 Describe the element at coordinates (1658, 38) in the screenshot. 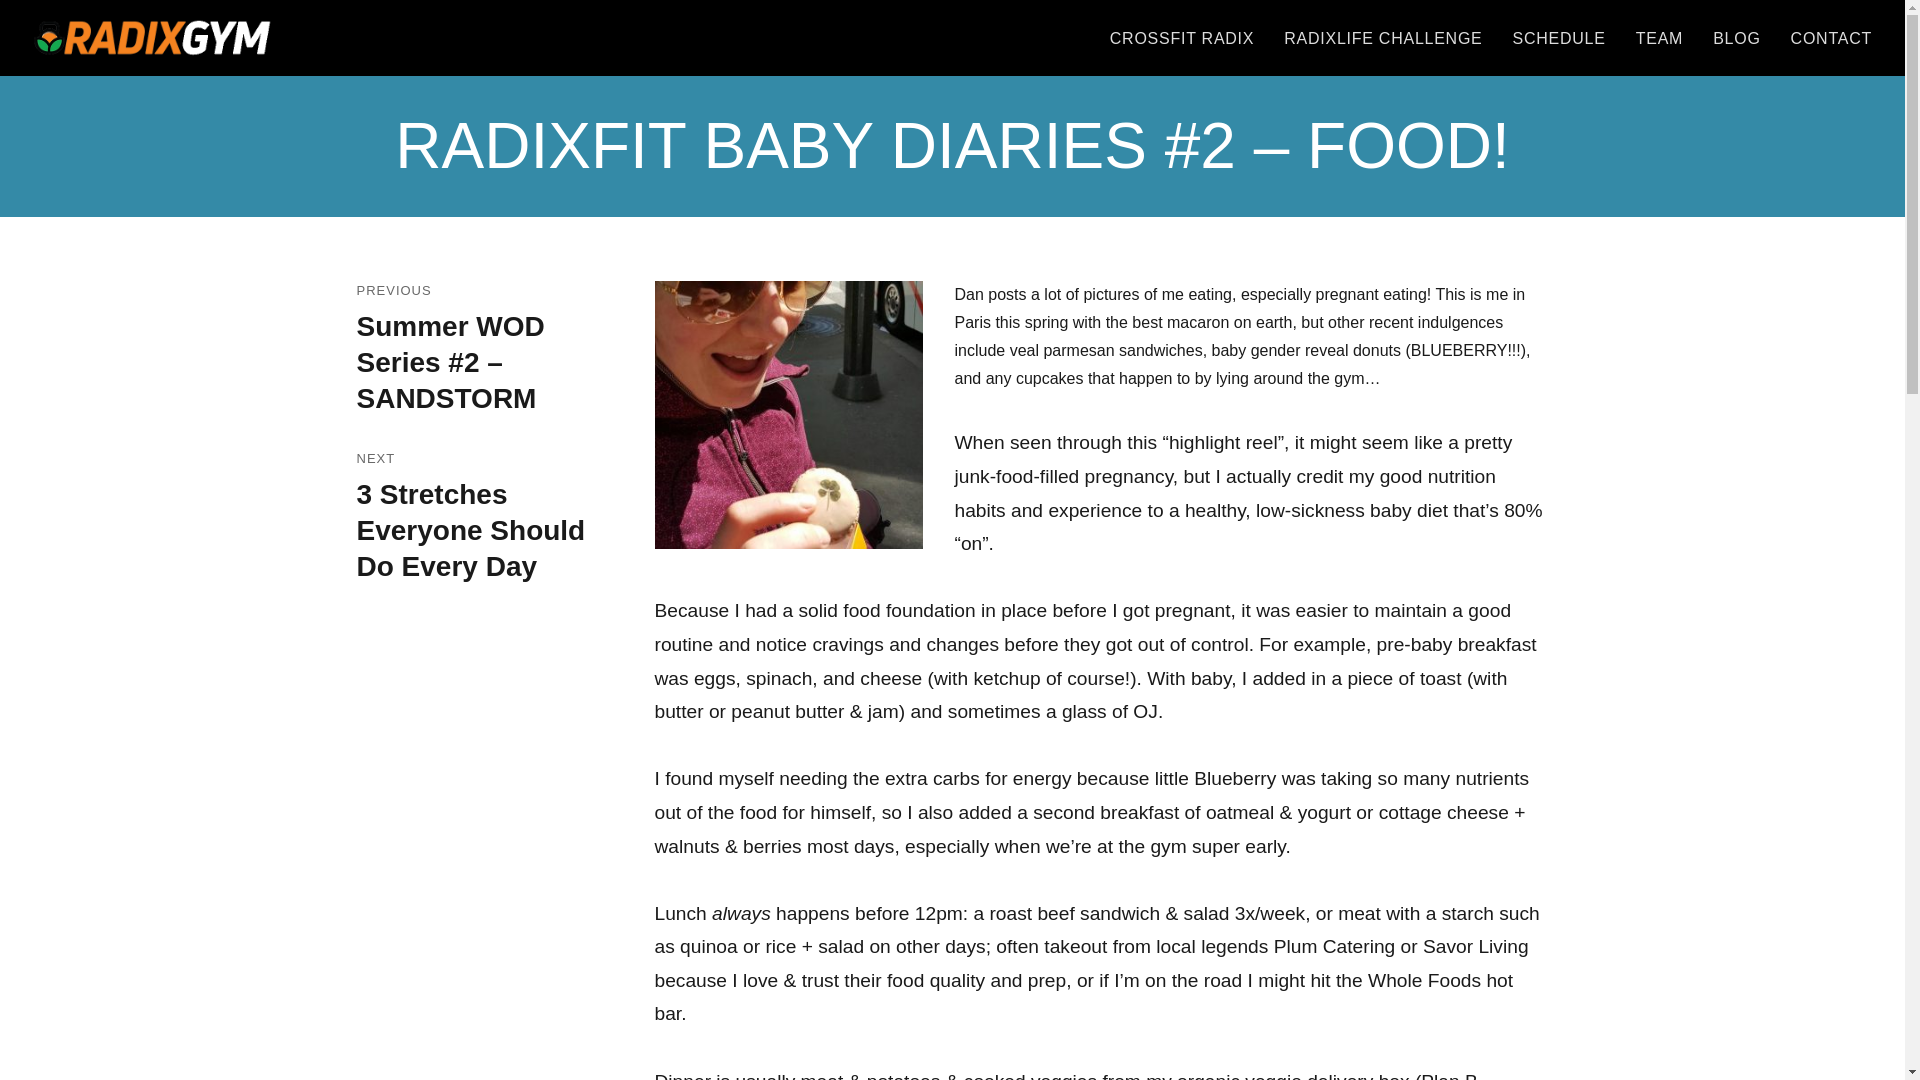

I see `TEAM` at that location.